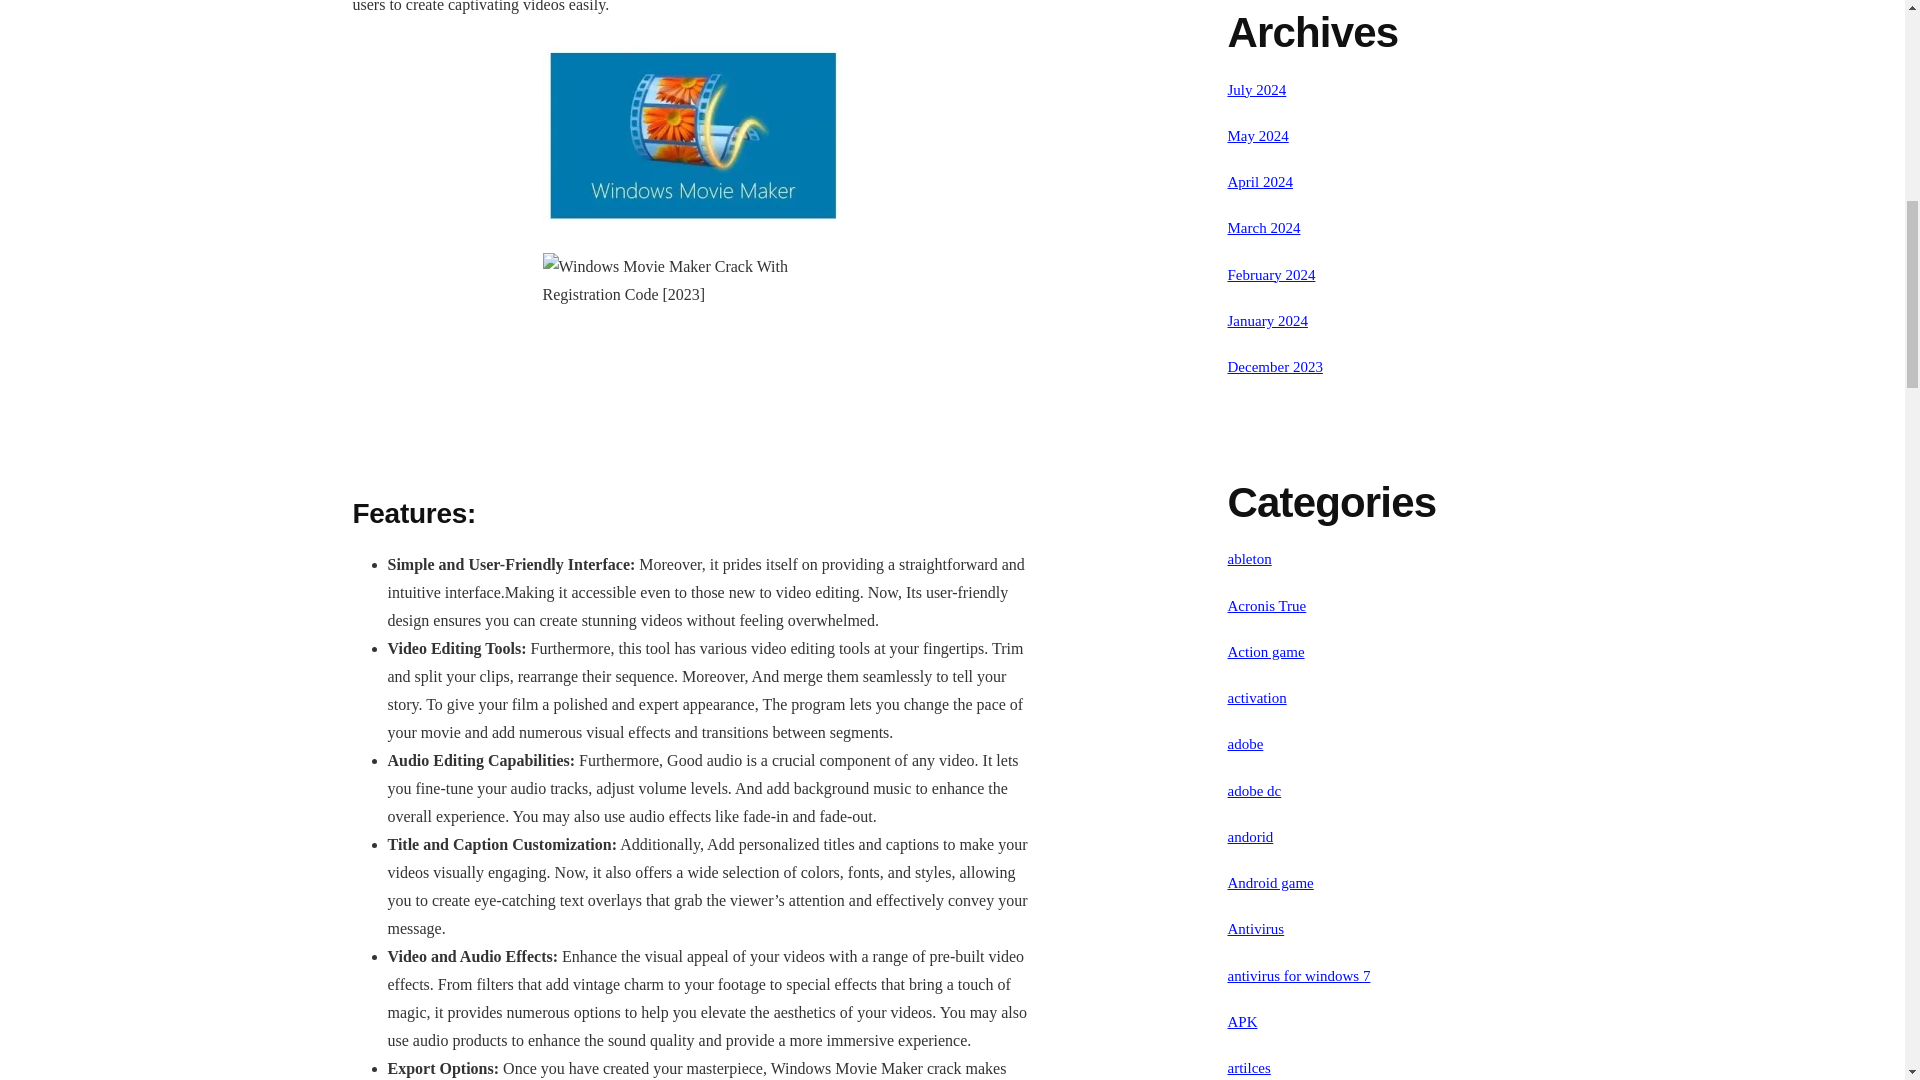  Describe the element at coordinates (1268, 606) in the screenshot. I see `Acronis True` at that location.